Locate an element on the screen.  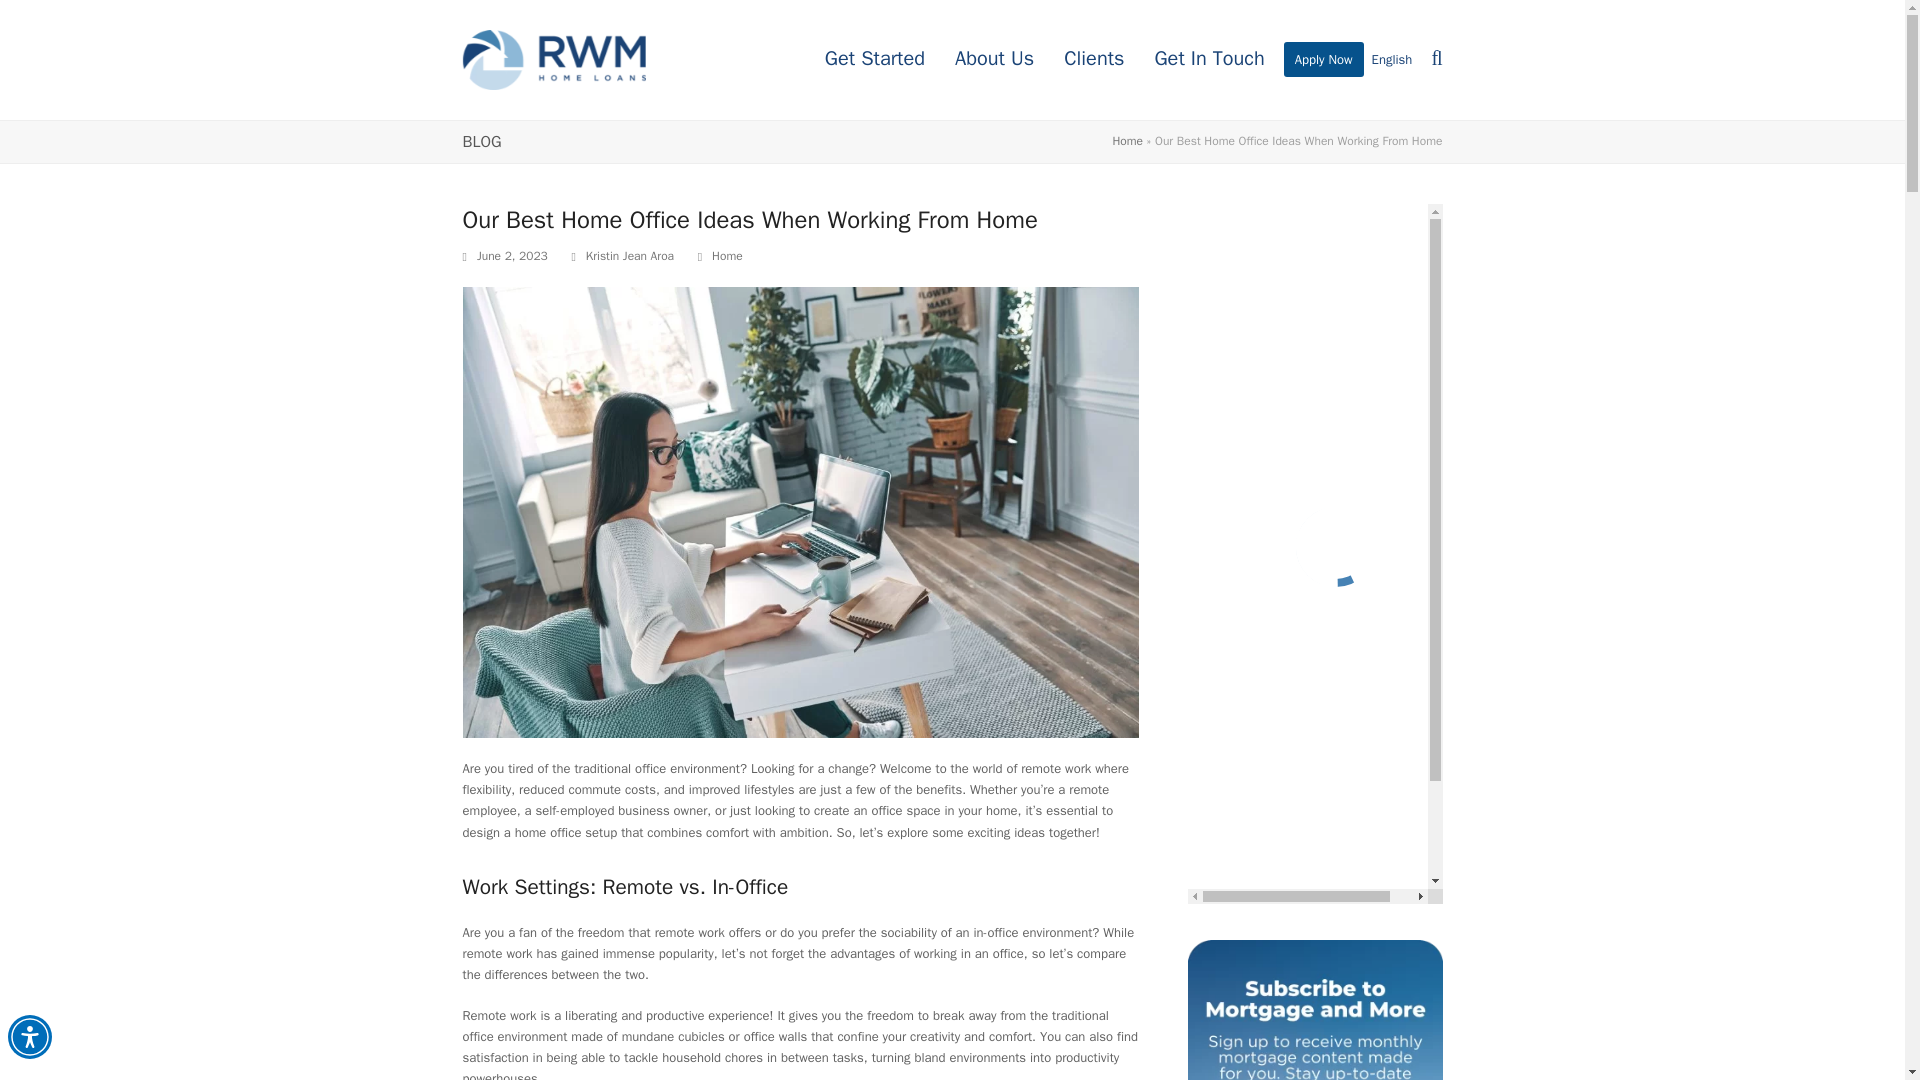
Posts by Kristin Jean Aroa is located at coordinates (629, 256).